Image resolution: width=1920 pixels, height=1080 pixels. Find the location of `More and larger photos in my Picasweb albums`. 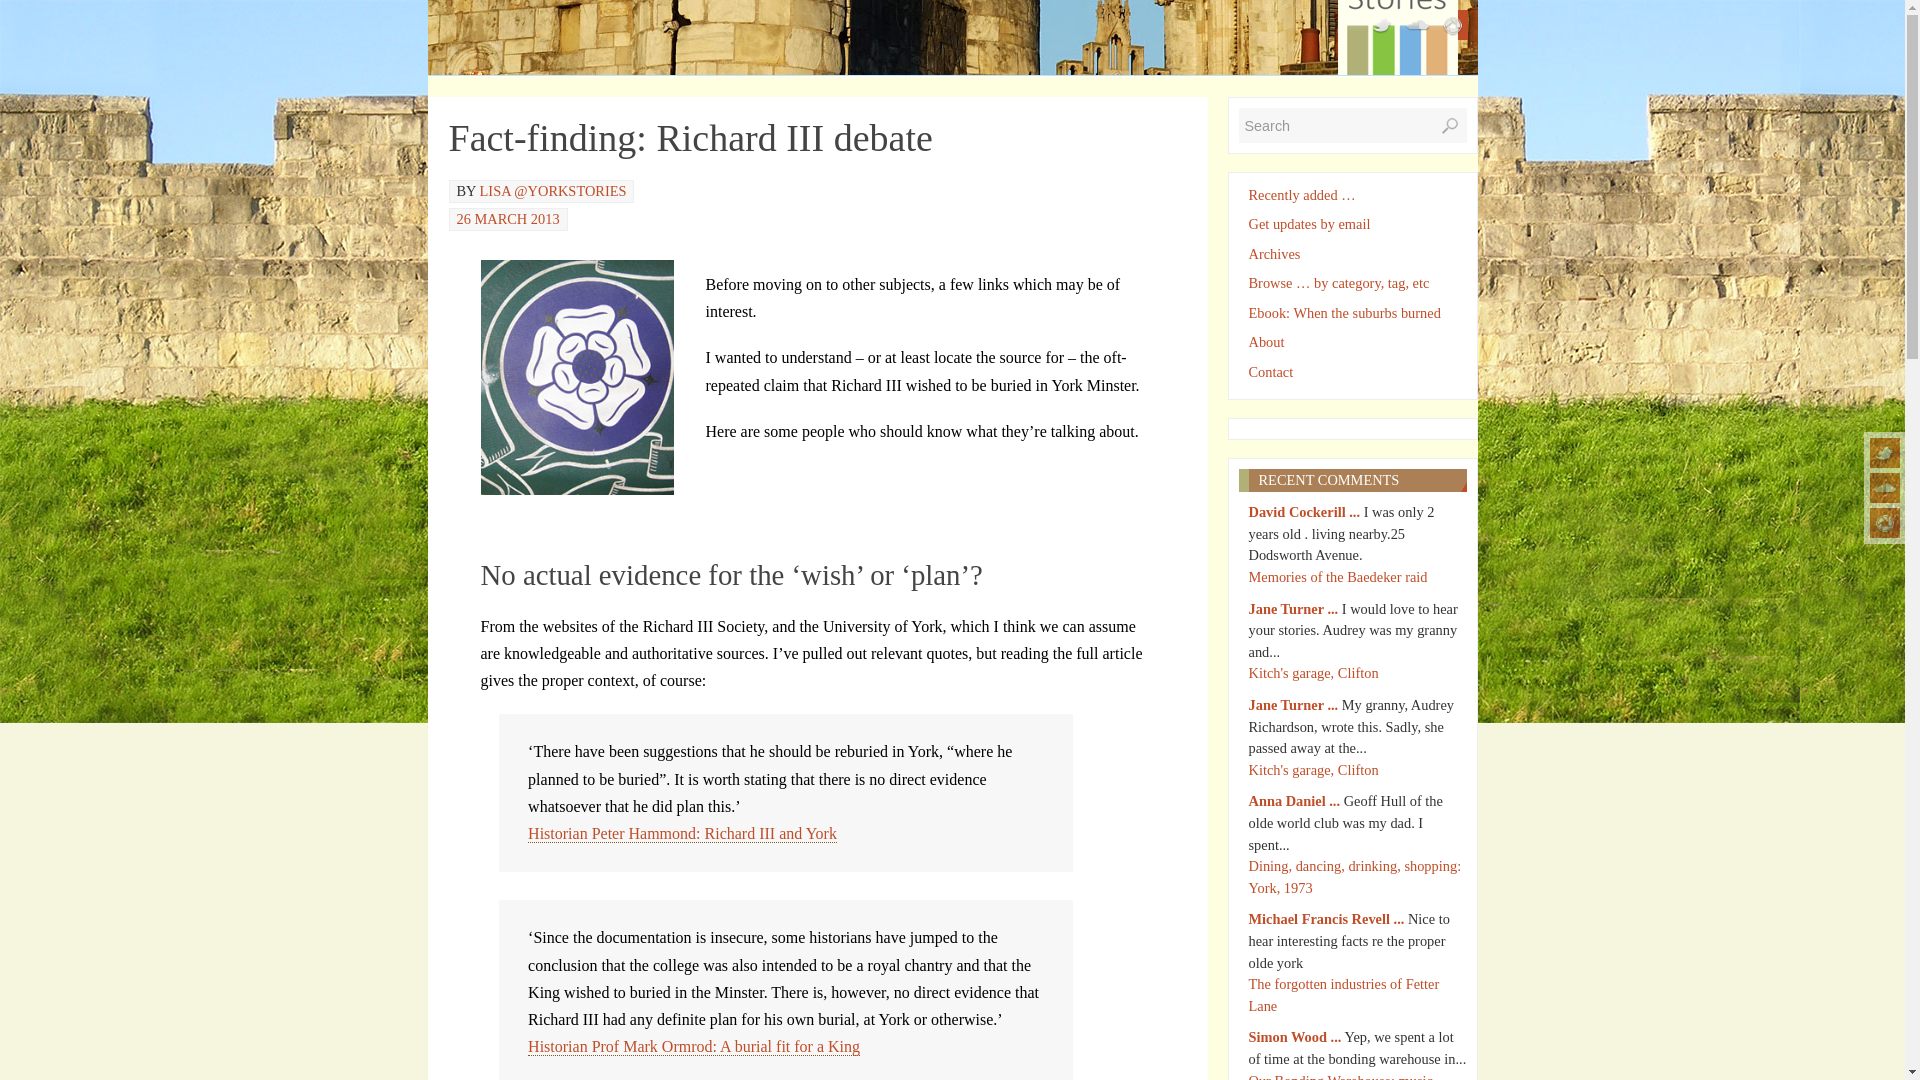

More and larger photos in my Picasweb albums is located at coordinates (1885, 522).